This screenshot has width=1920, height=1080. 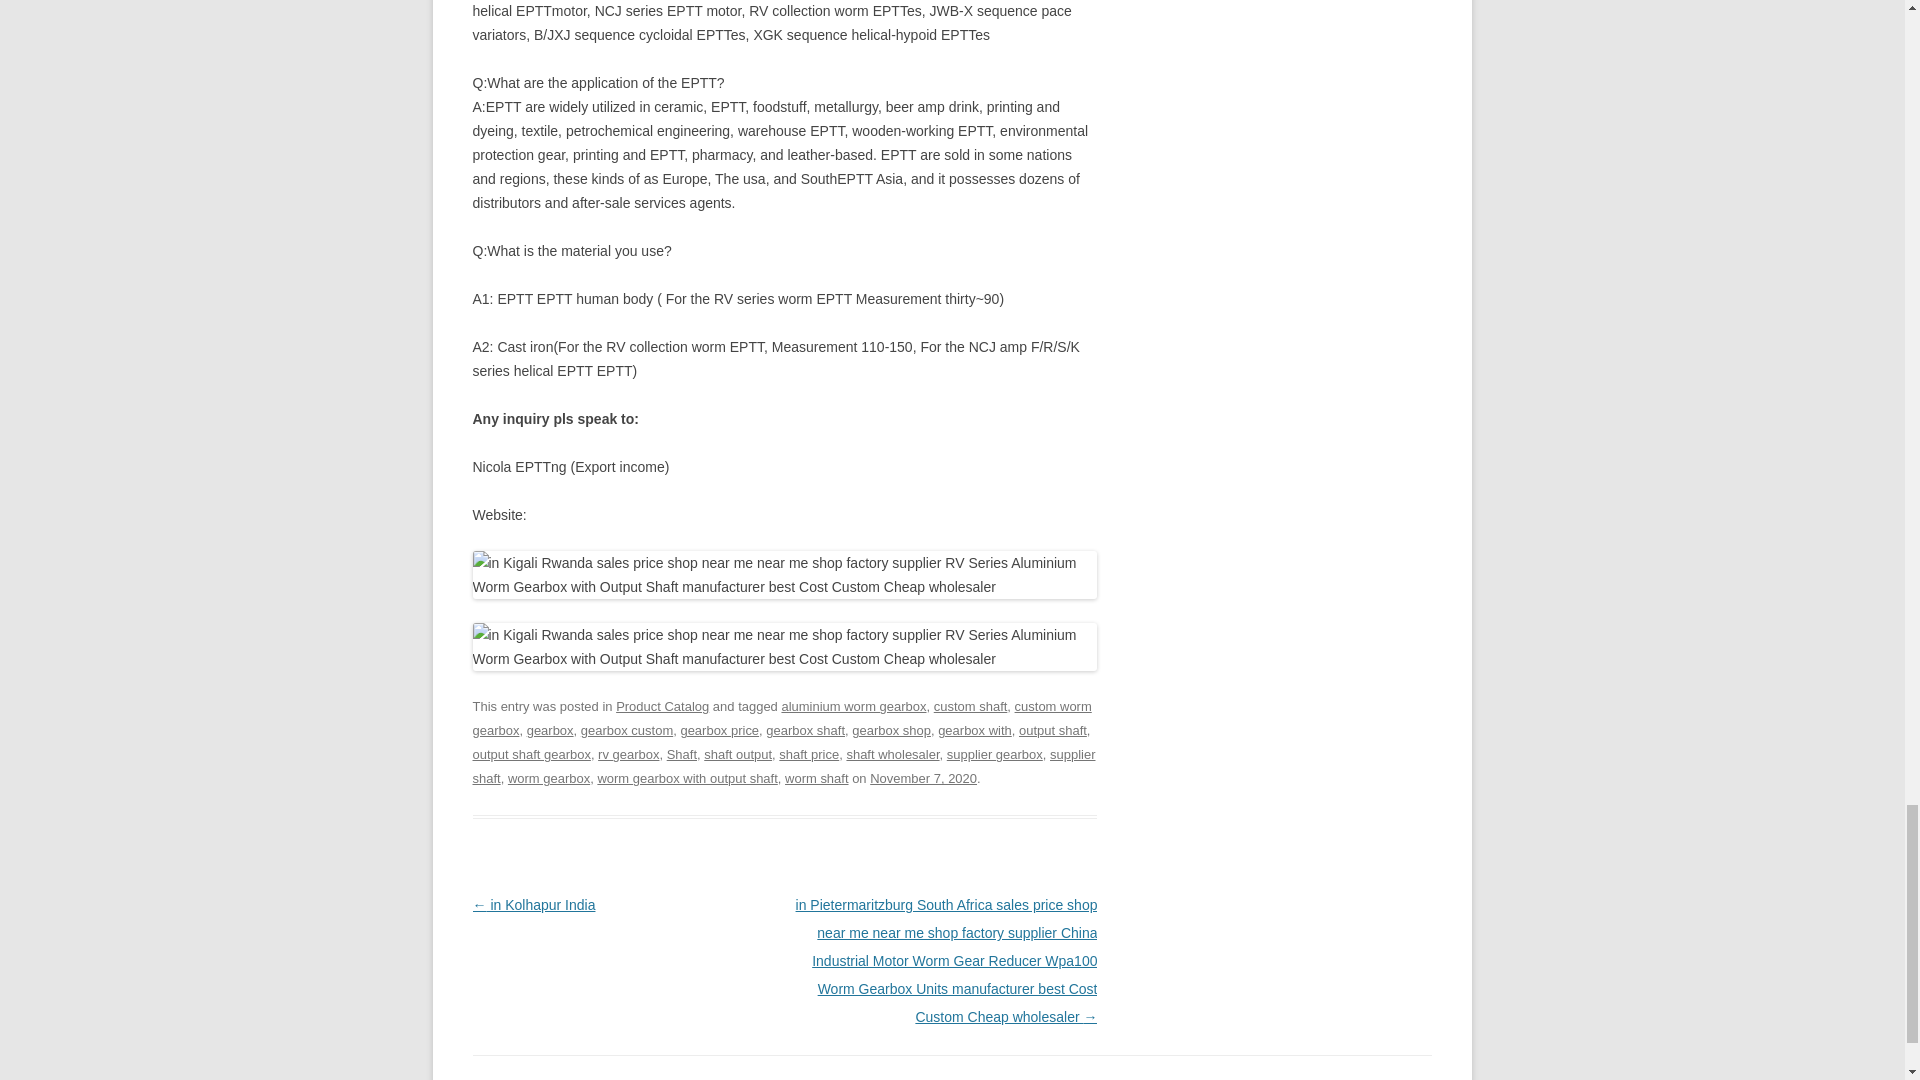 I want to click on shaft price, so click(x=809, y=754).